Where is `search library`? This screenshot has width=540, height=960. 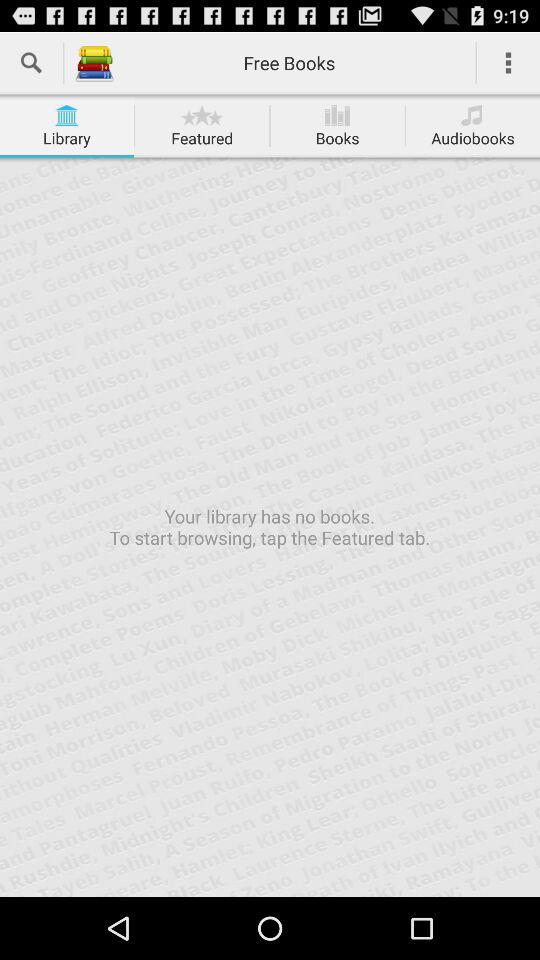 search library is located at coordinates (32, 62).